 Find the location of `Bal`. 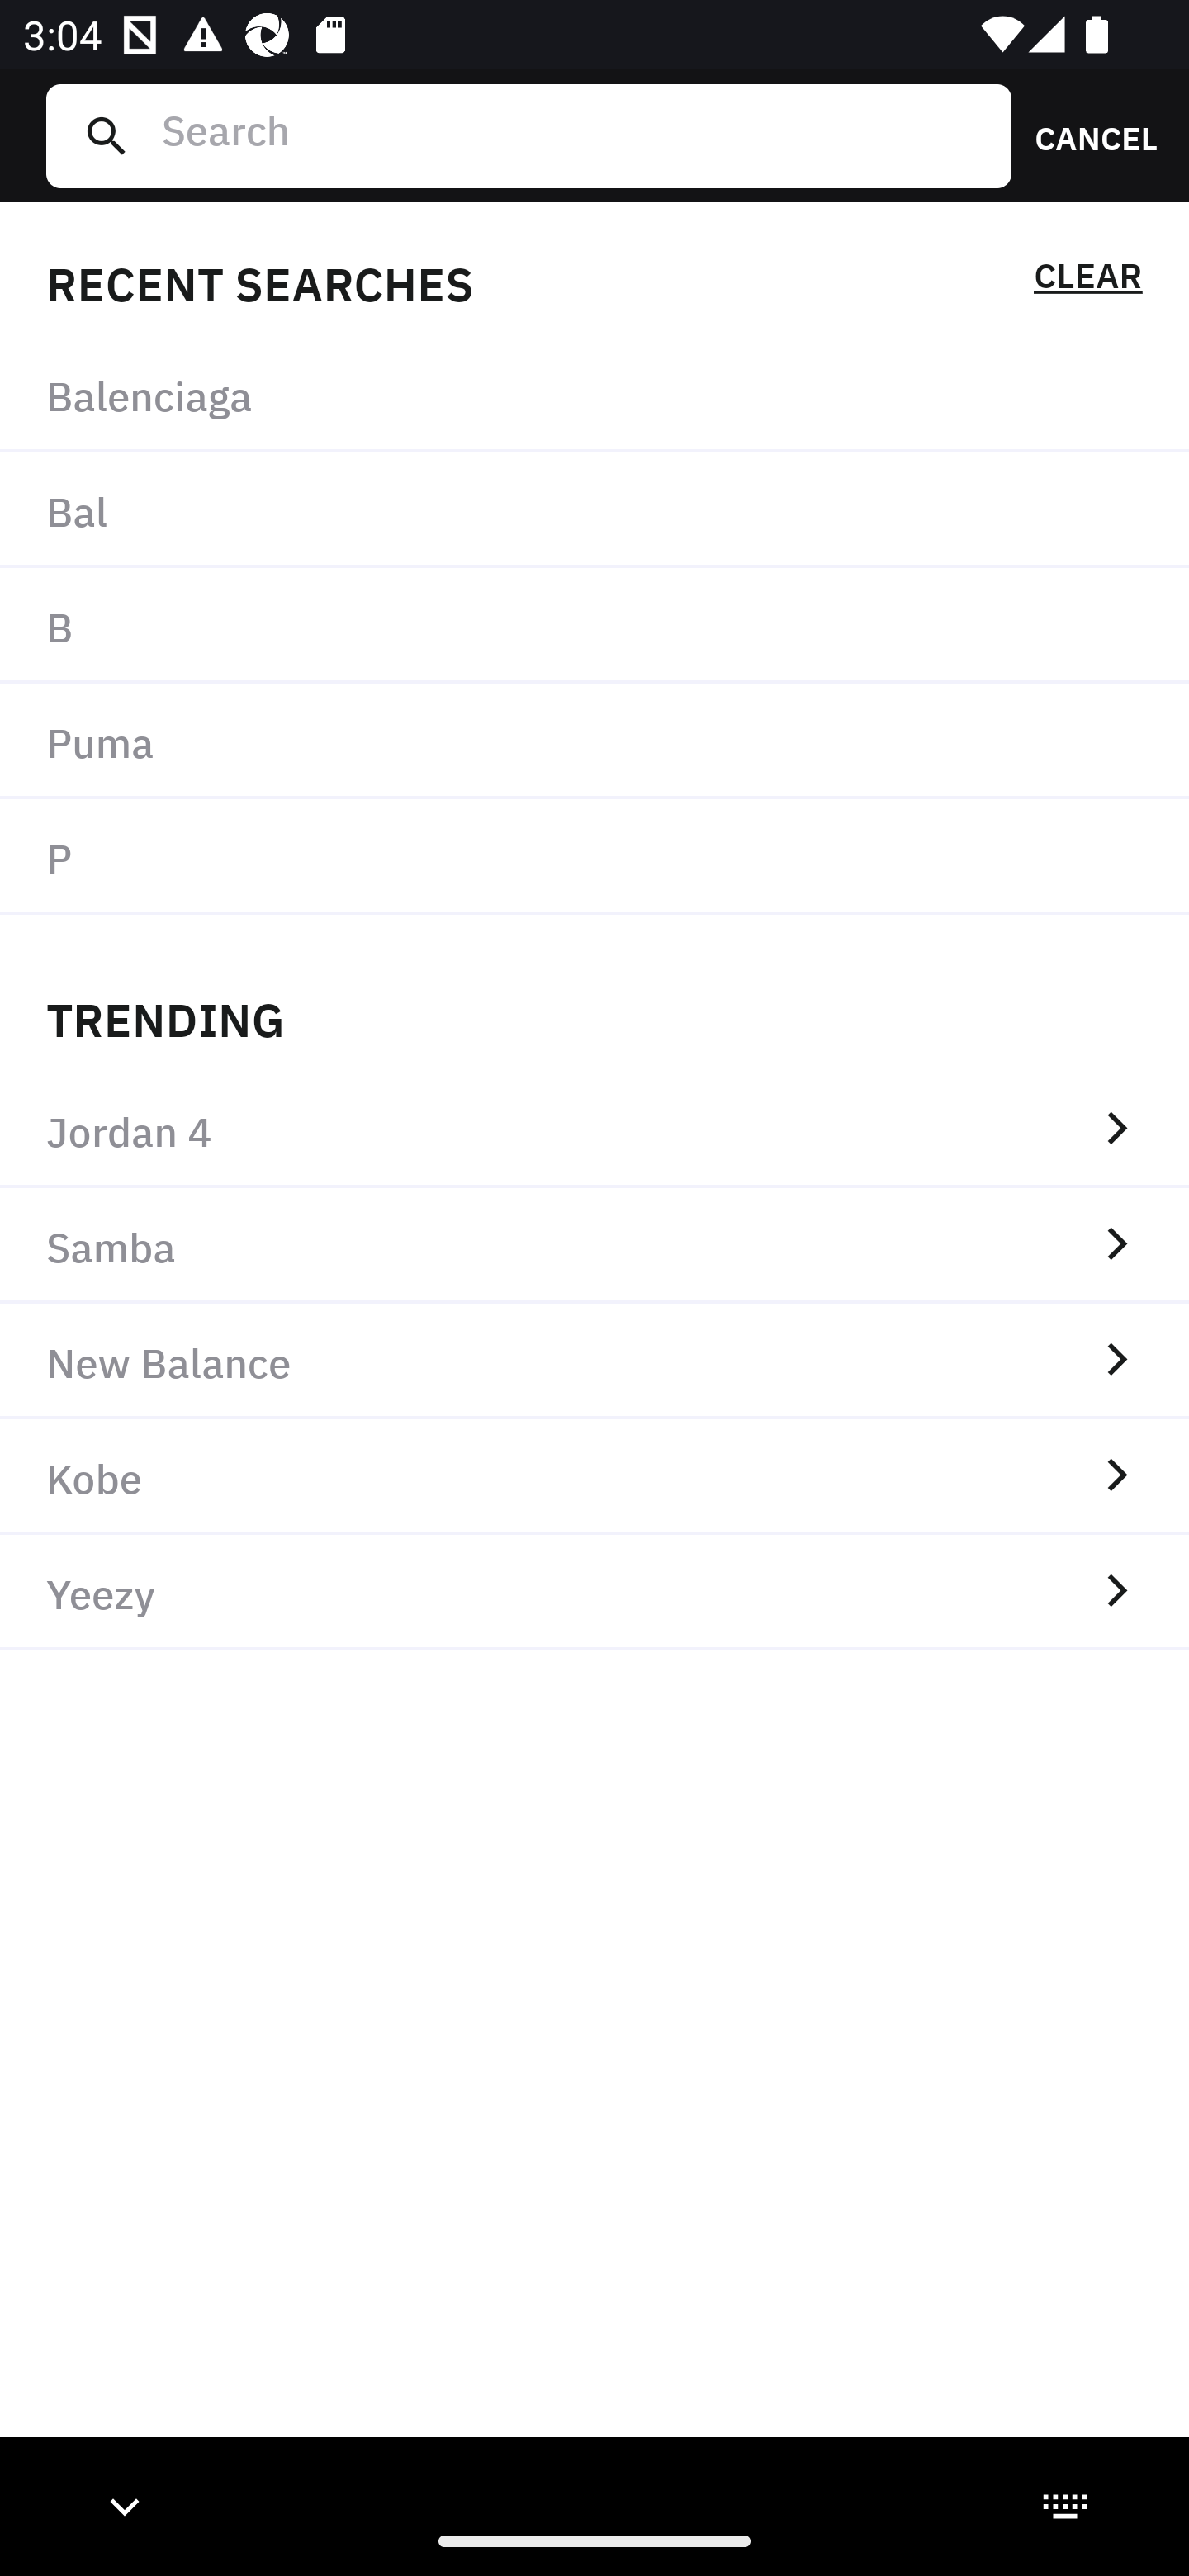

Bal is located at coordinates (594, 511).